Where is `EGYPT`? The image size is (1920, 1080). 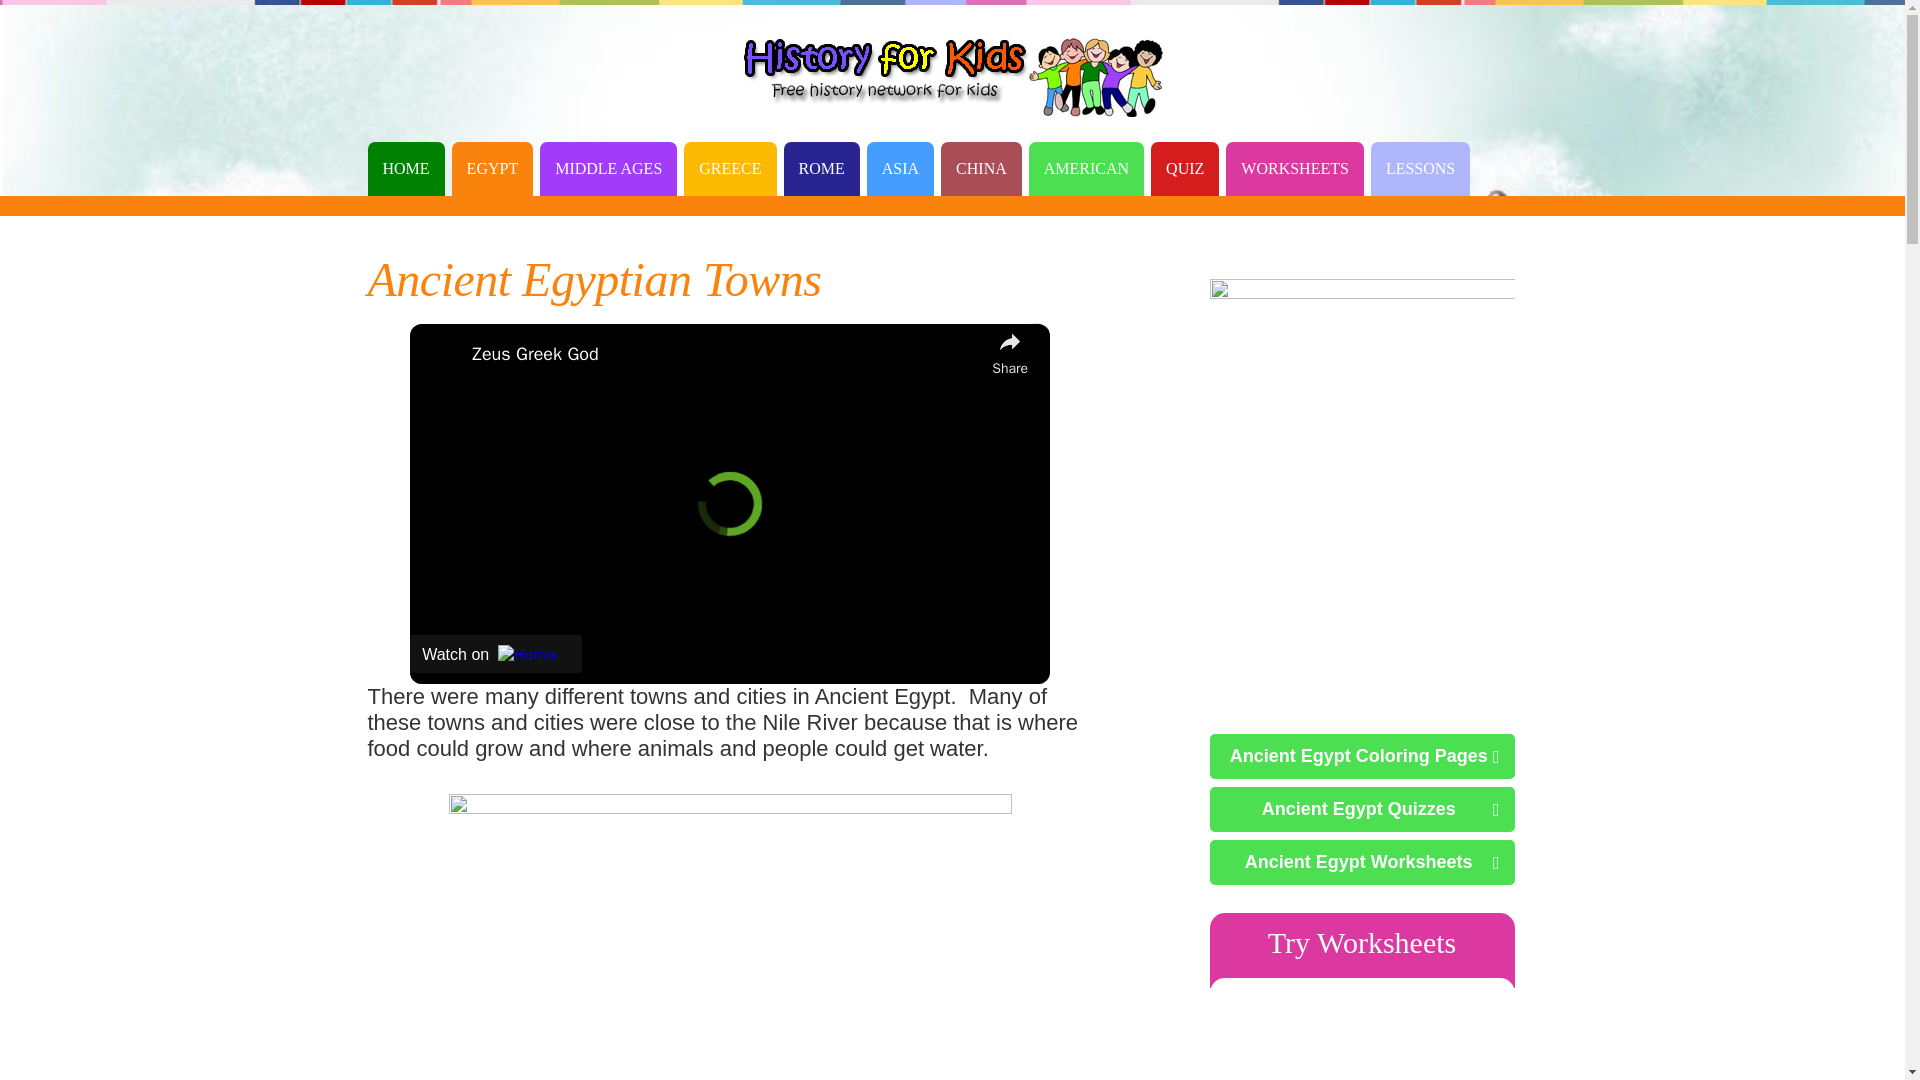
EGYPT is located at coordinates (492, 168).